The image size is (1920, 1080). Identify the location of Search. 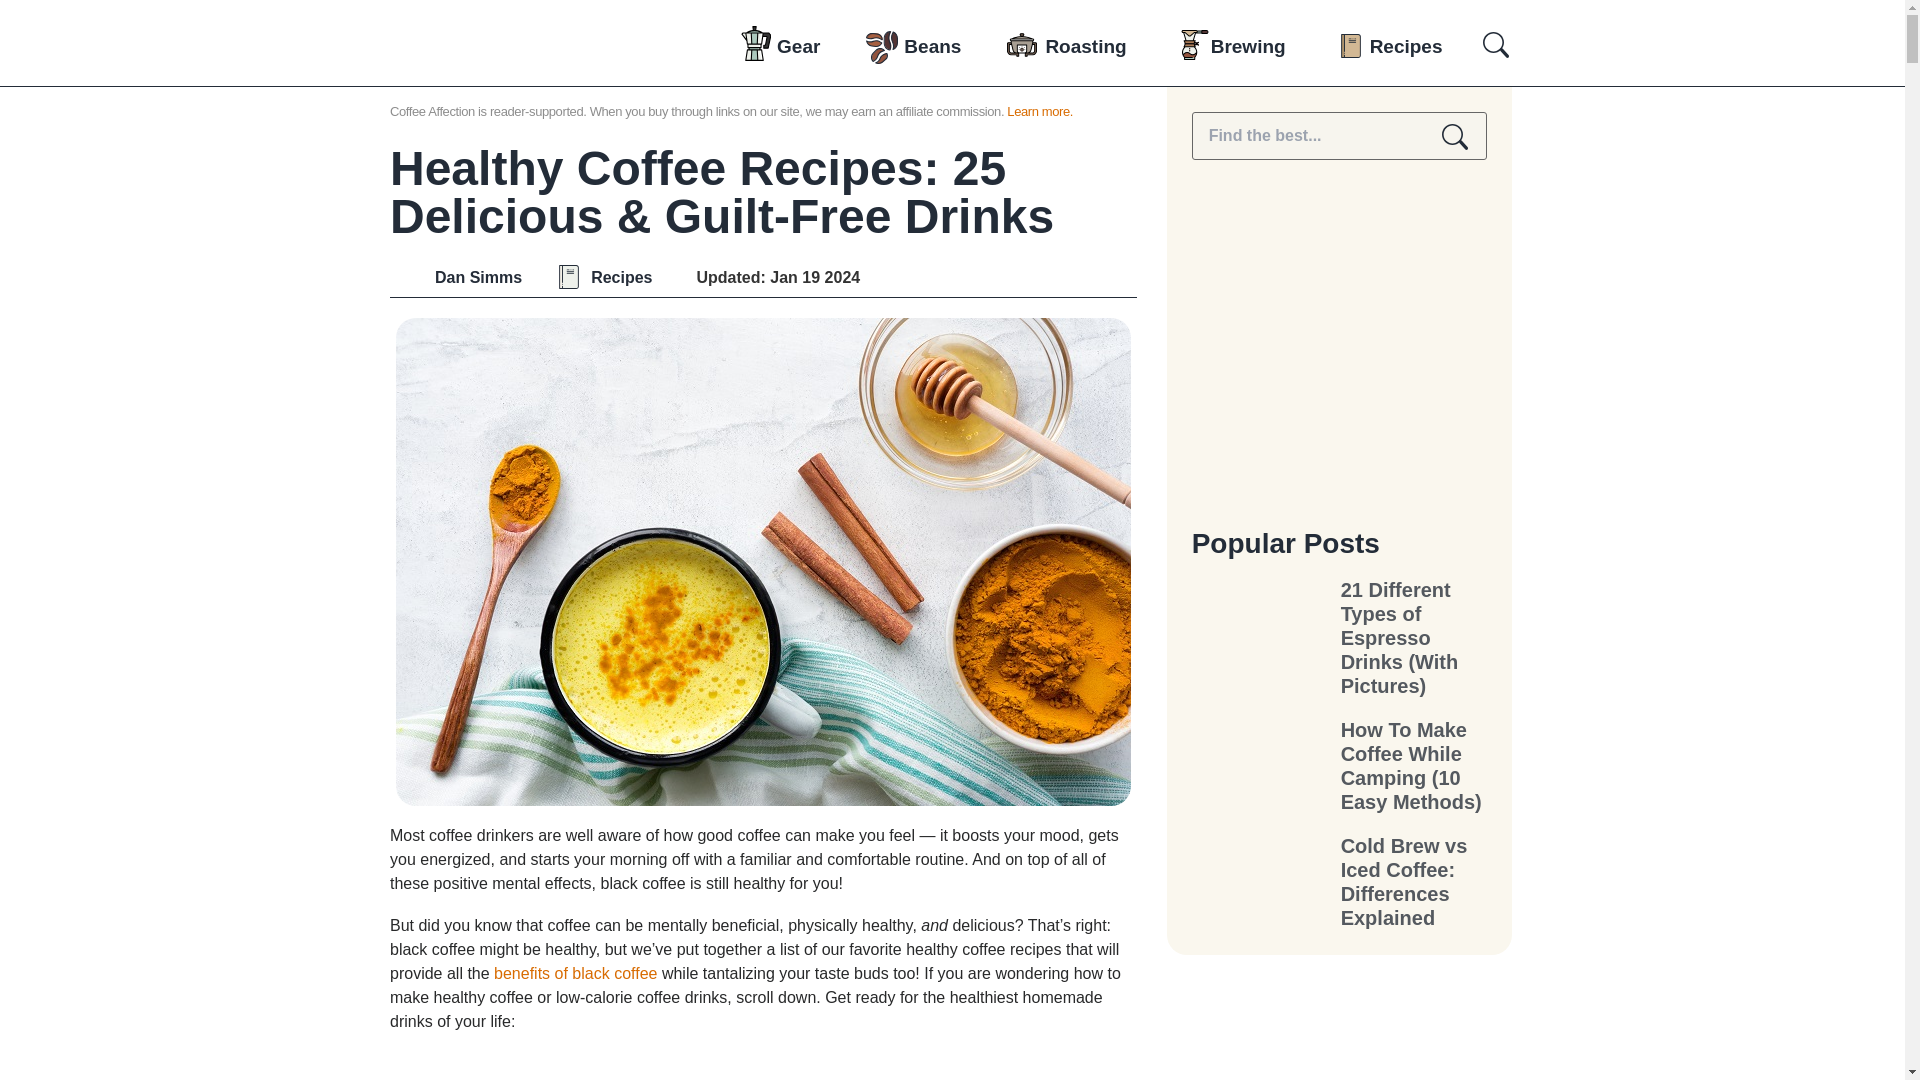
(1454, 136).